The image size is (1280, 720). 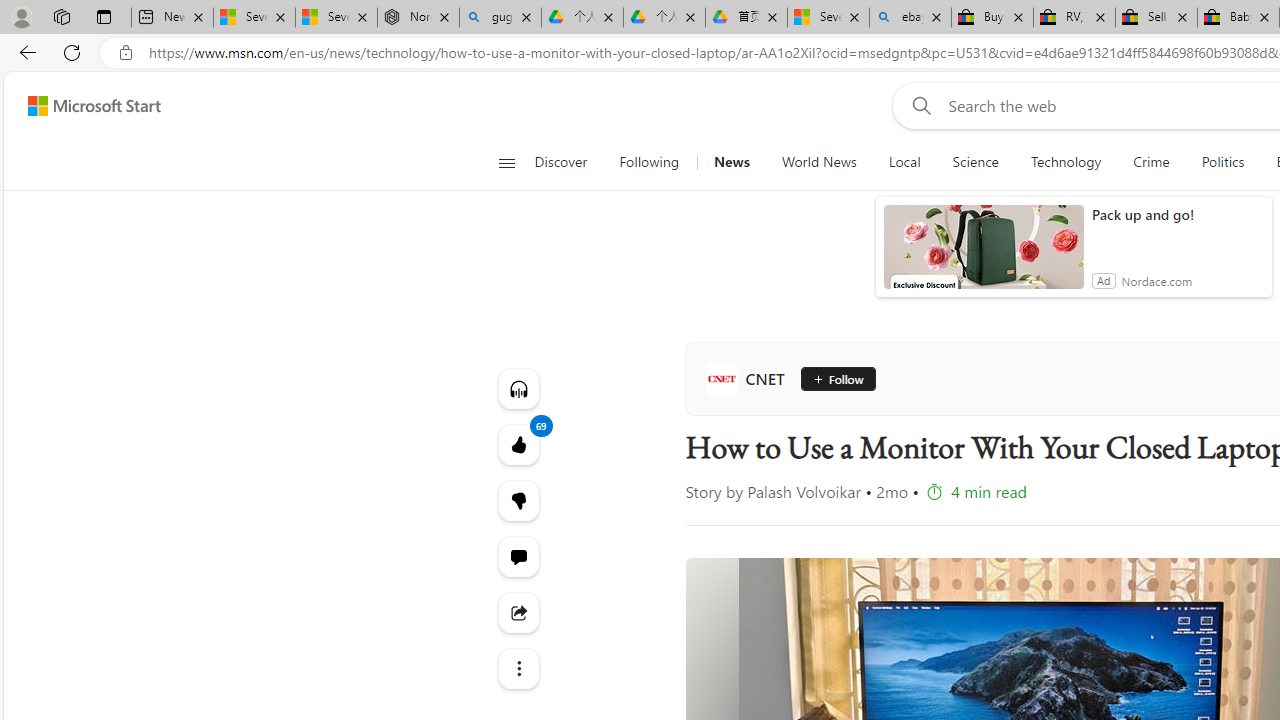 I want to click on Web search, so click(x=918, y=105).